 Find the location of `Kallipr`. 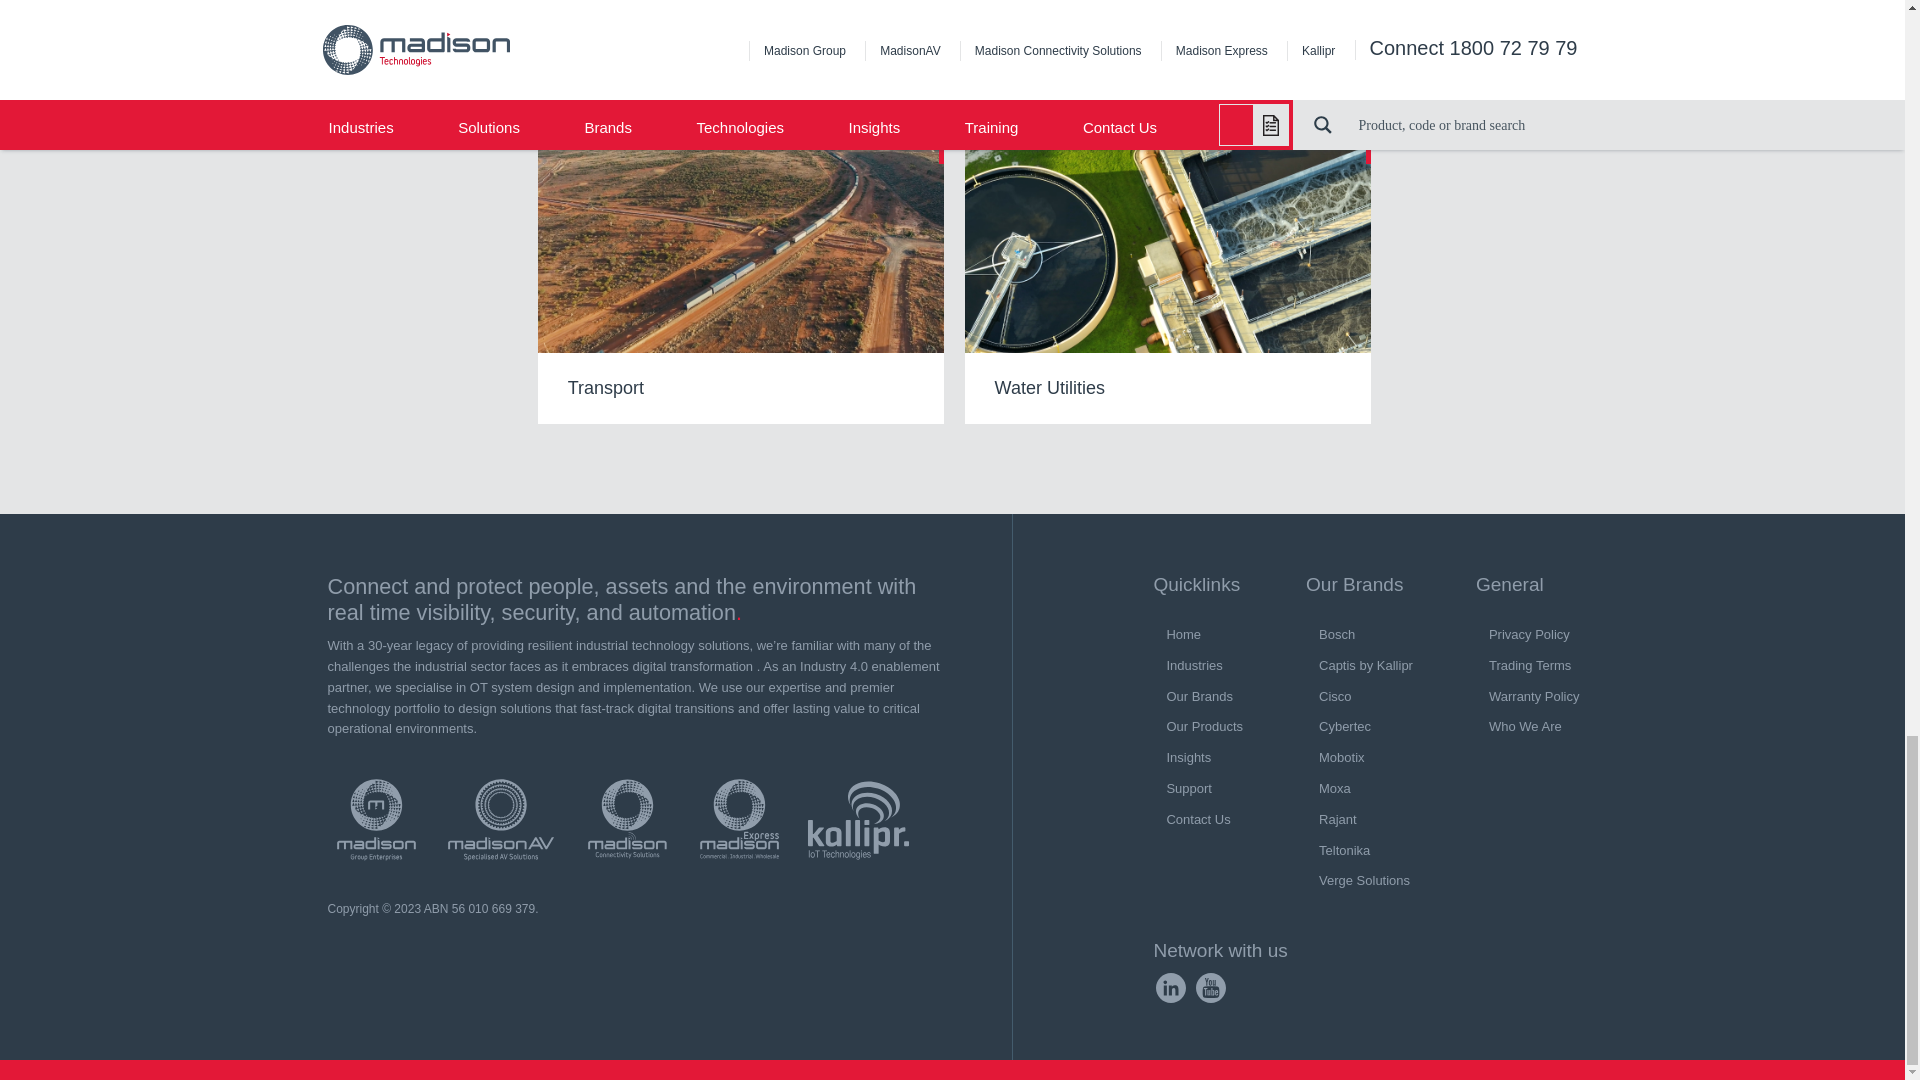

Kallipr is located at coordinates (858, 820).